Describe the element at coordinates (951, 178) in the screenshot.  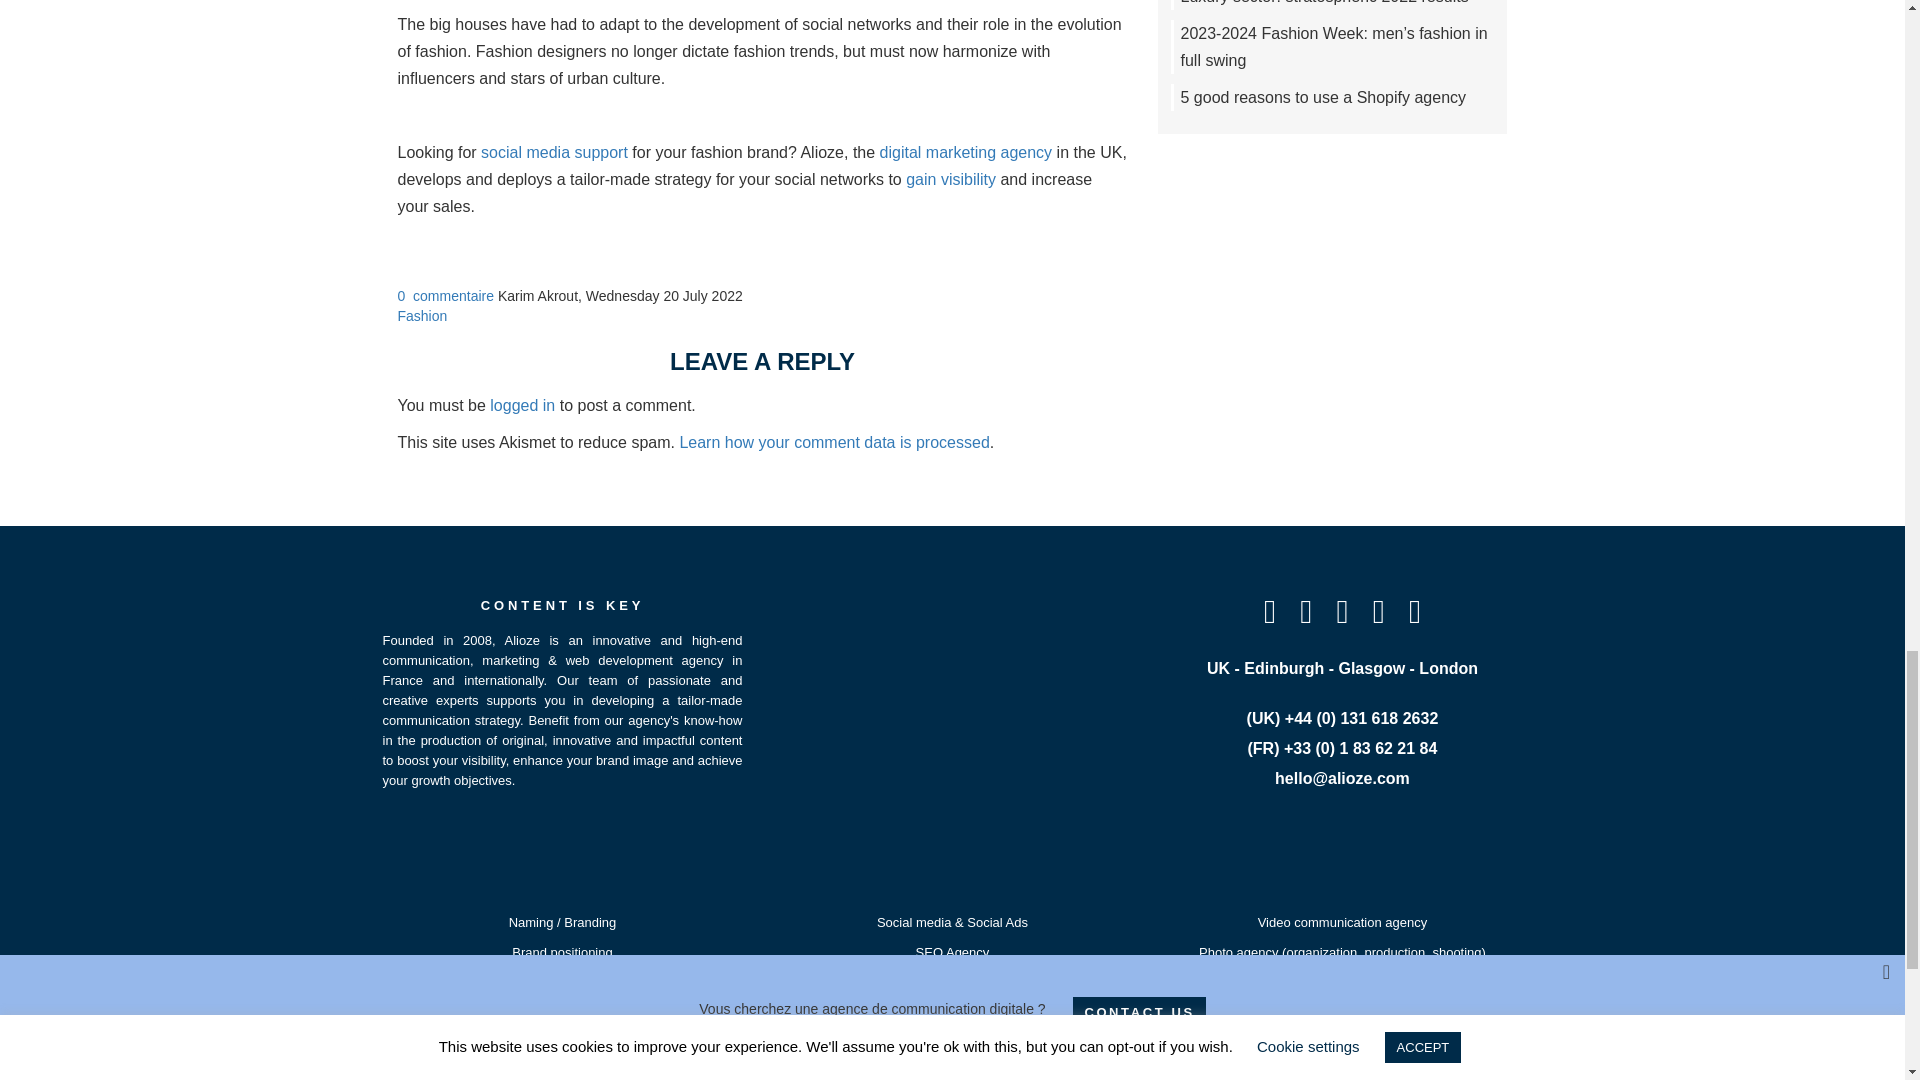
I see `gain visibility` at that location.